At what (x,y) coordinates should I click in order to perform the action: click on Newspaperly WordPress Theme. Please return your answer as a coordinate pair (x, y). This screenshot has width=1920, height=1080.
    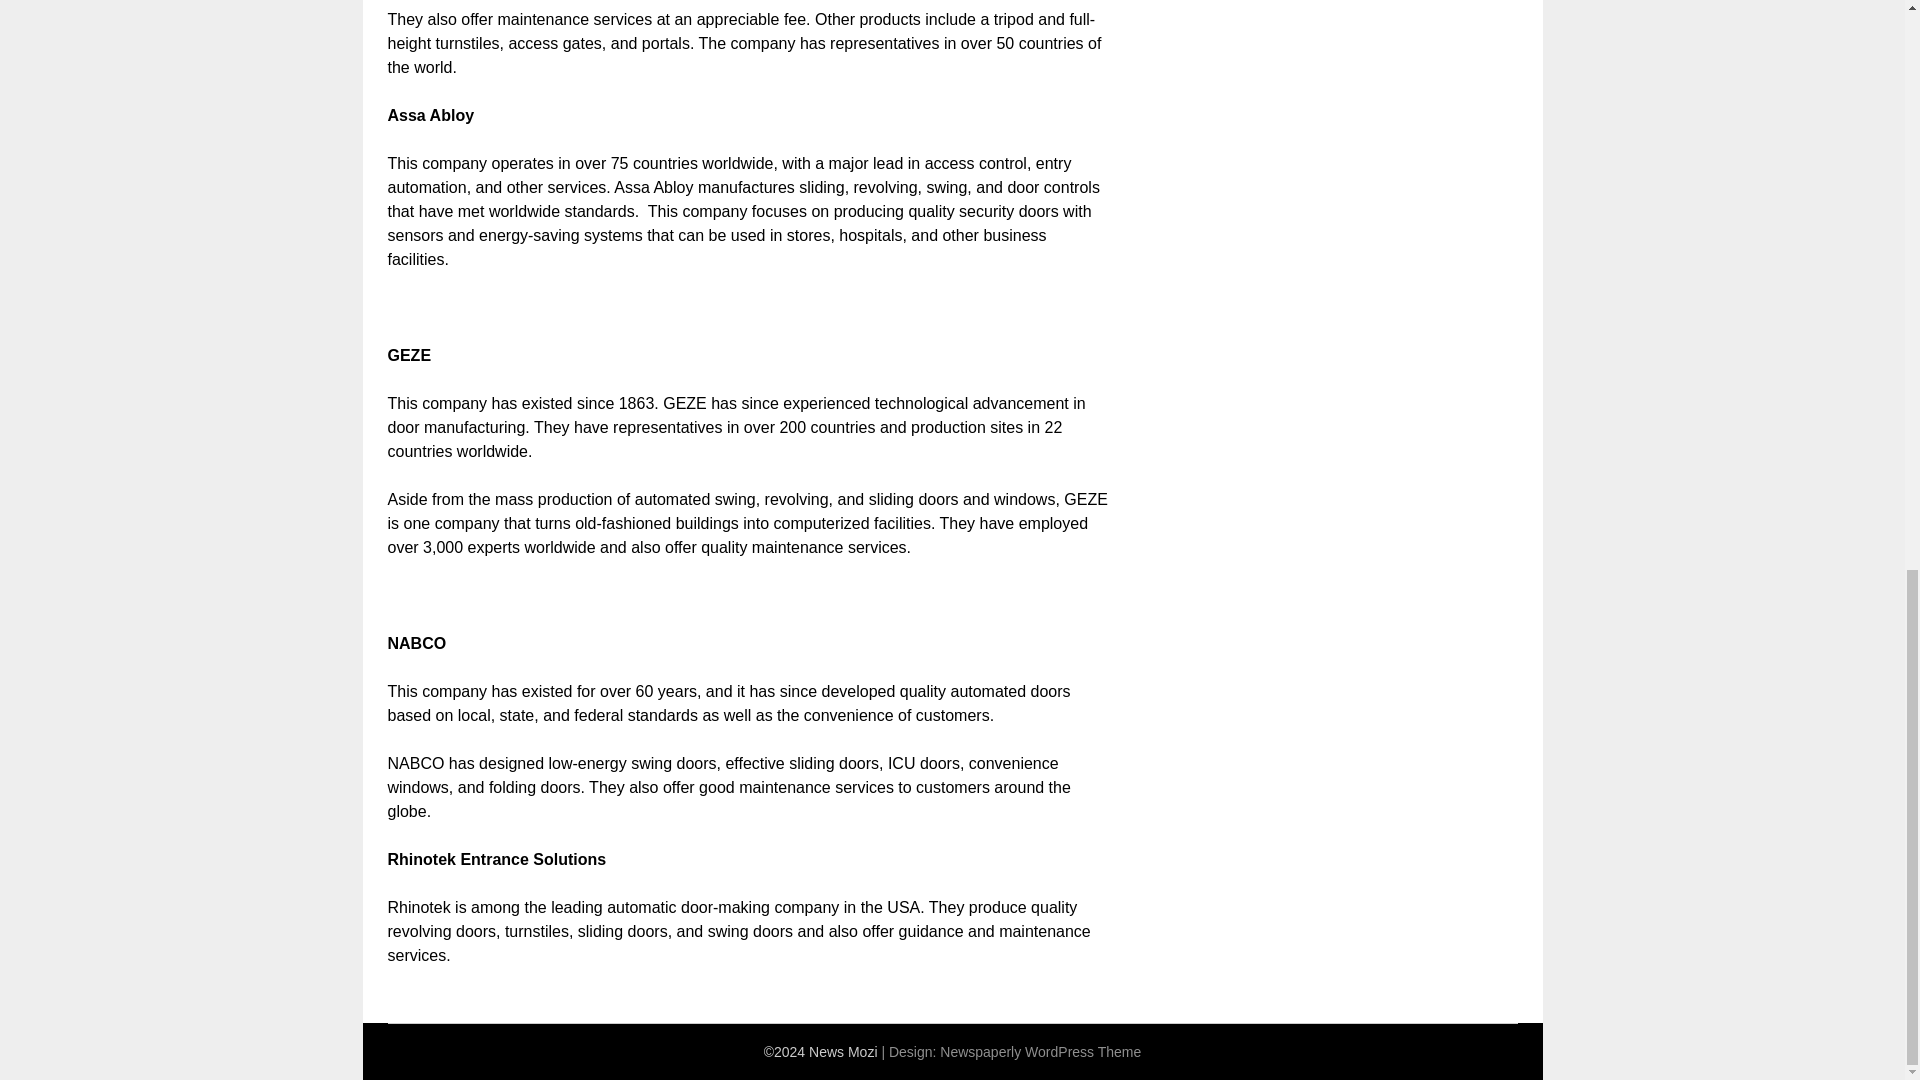
    Looking at the image, I should click on (1040, 1052).